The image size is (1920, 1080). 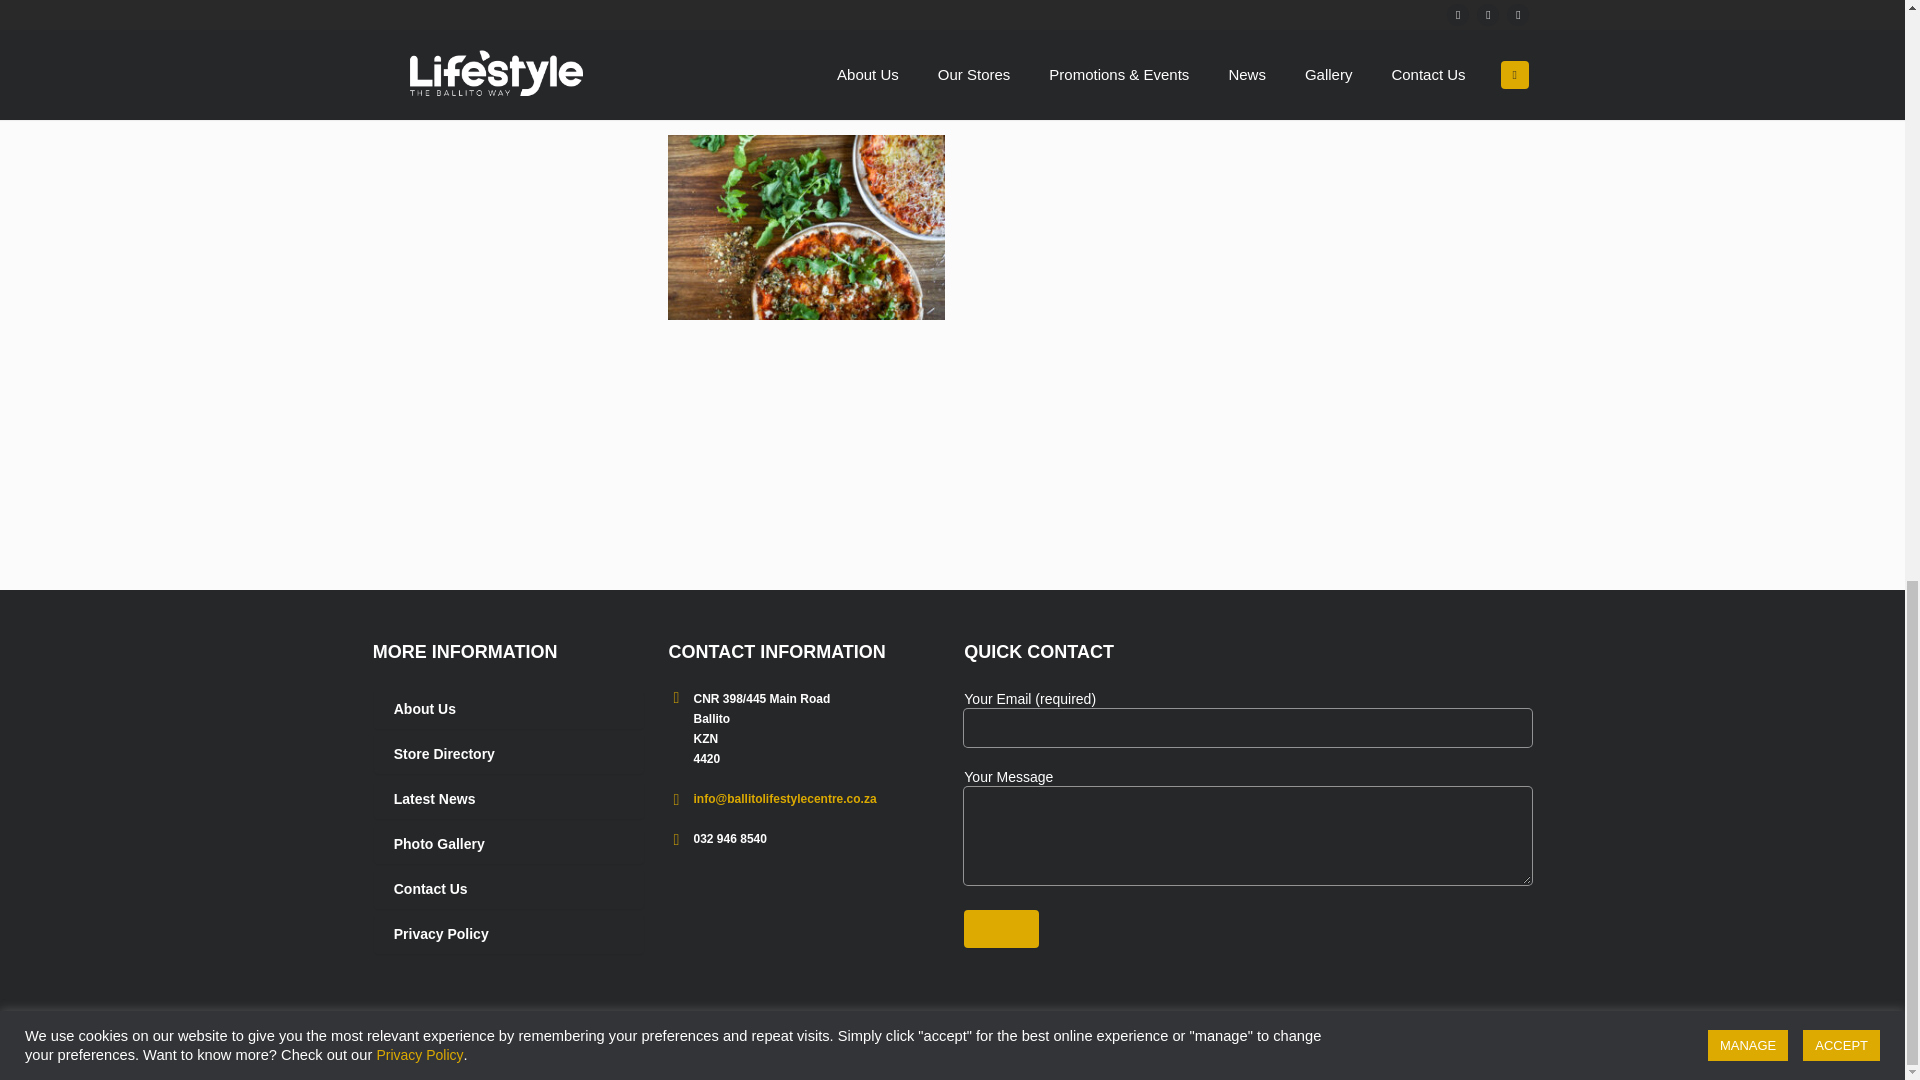 I want to click on YouTube, so click(x=1518, y=1058).